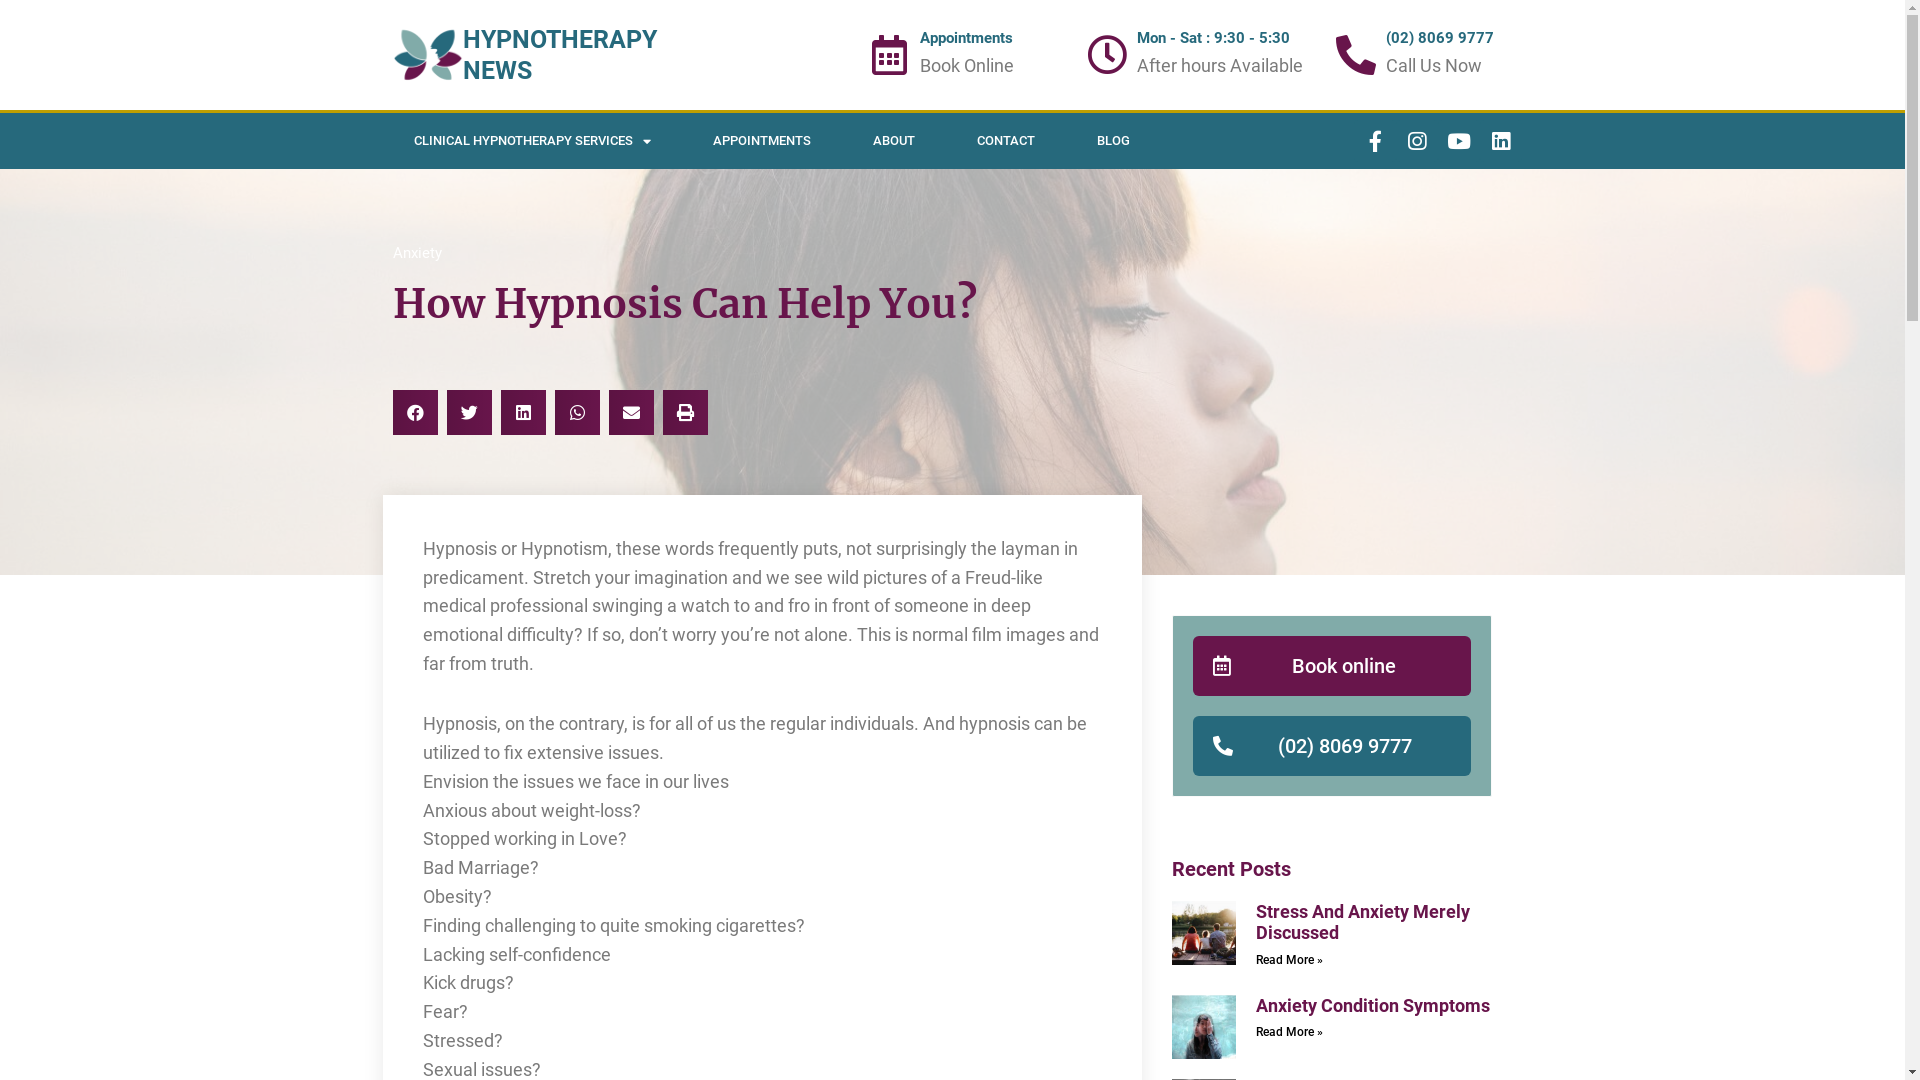 Image resolution: width=1920 pixels, height=1080 pixels. What do you see at coordinates (1440, 38) in the screenshot?
I see `(02) 8069 9777` at bounding box center [1440, 38].